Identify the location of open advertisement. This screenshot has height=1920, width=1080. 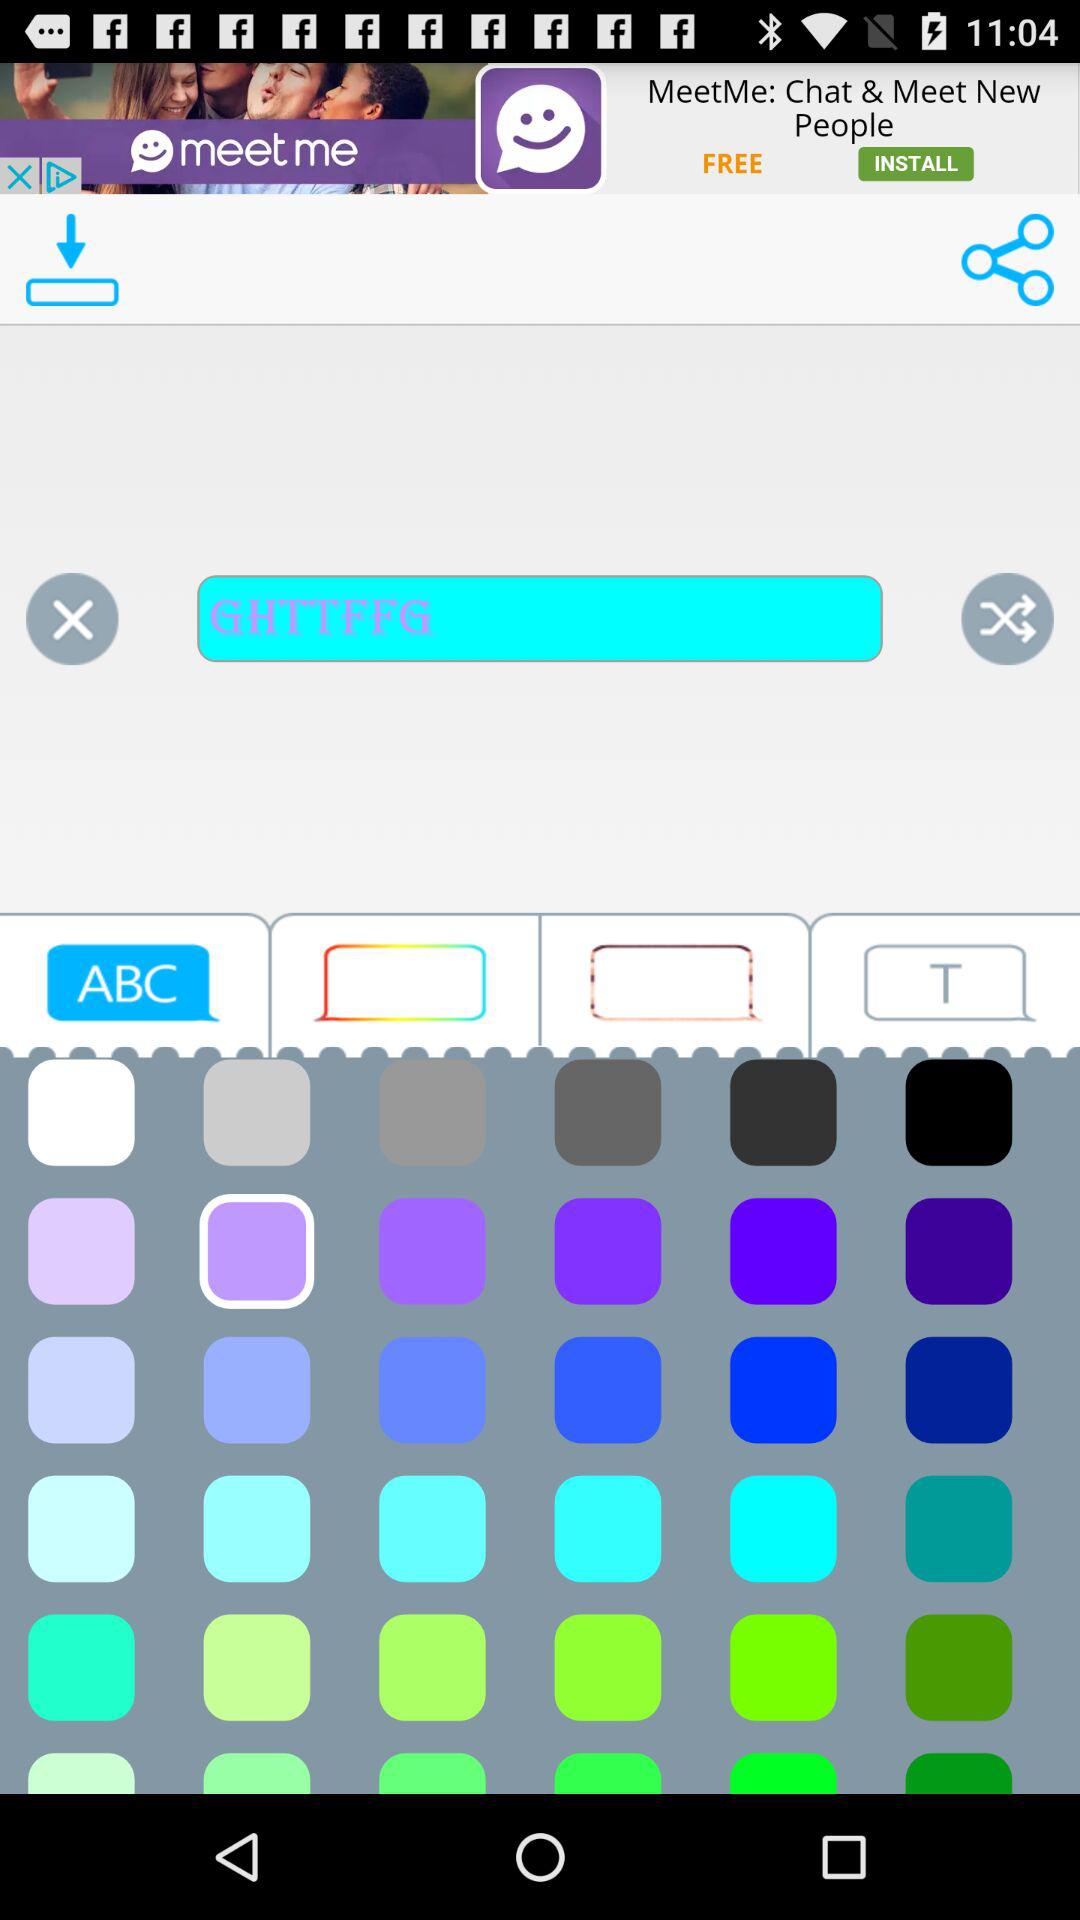
(540, 128).